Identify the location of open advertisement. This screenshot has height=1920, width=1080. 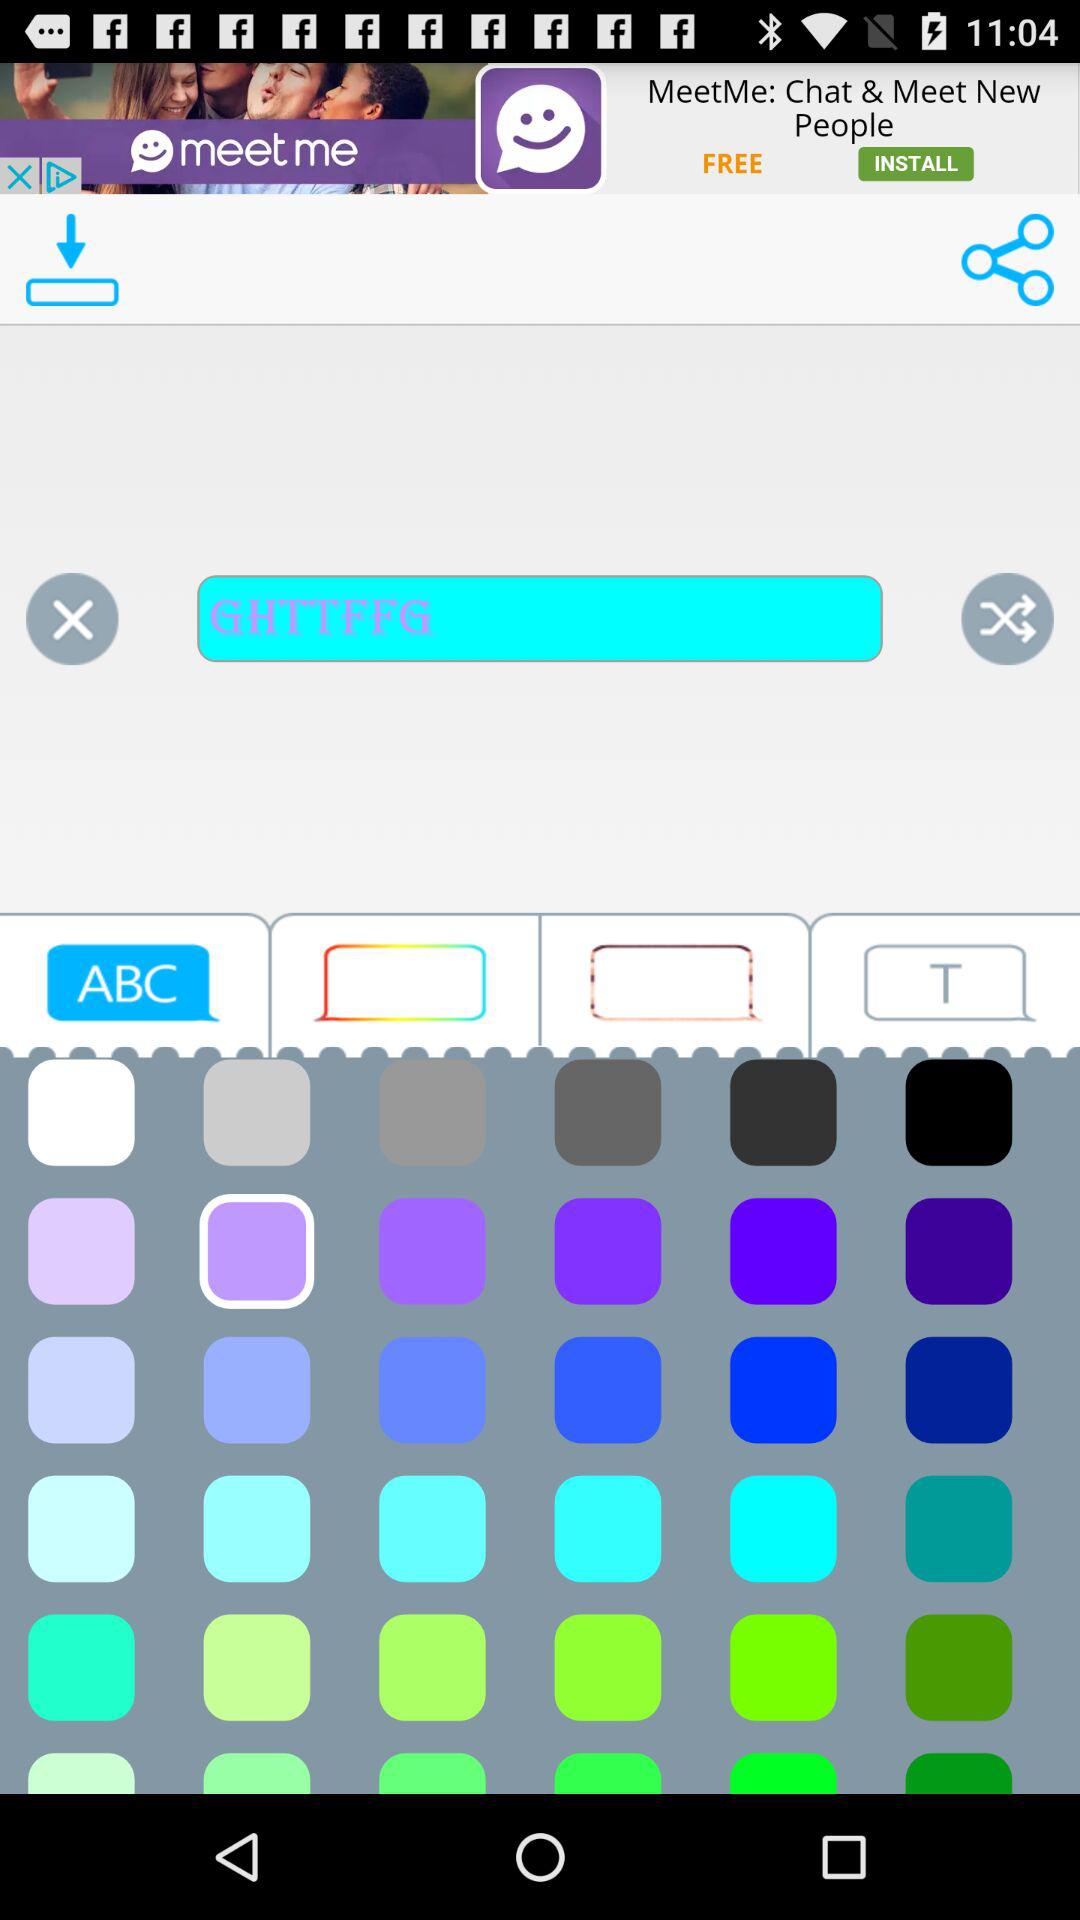
(540, 128).